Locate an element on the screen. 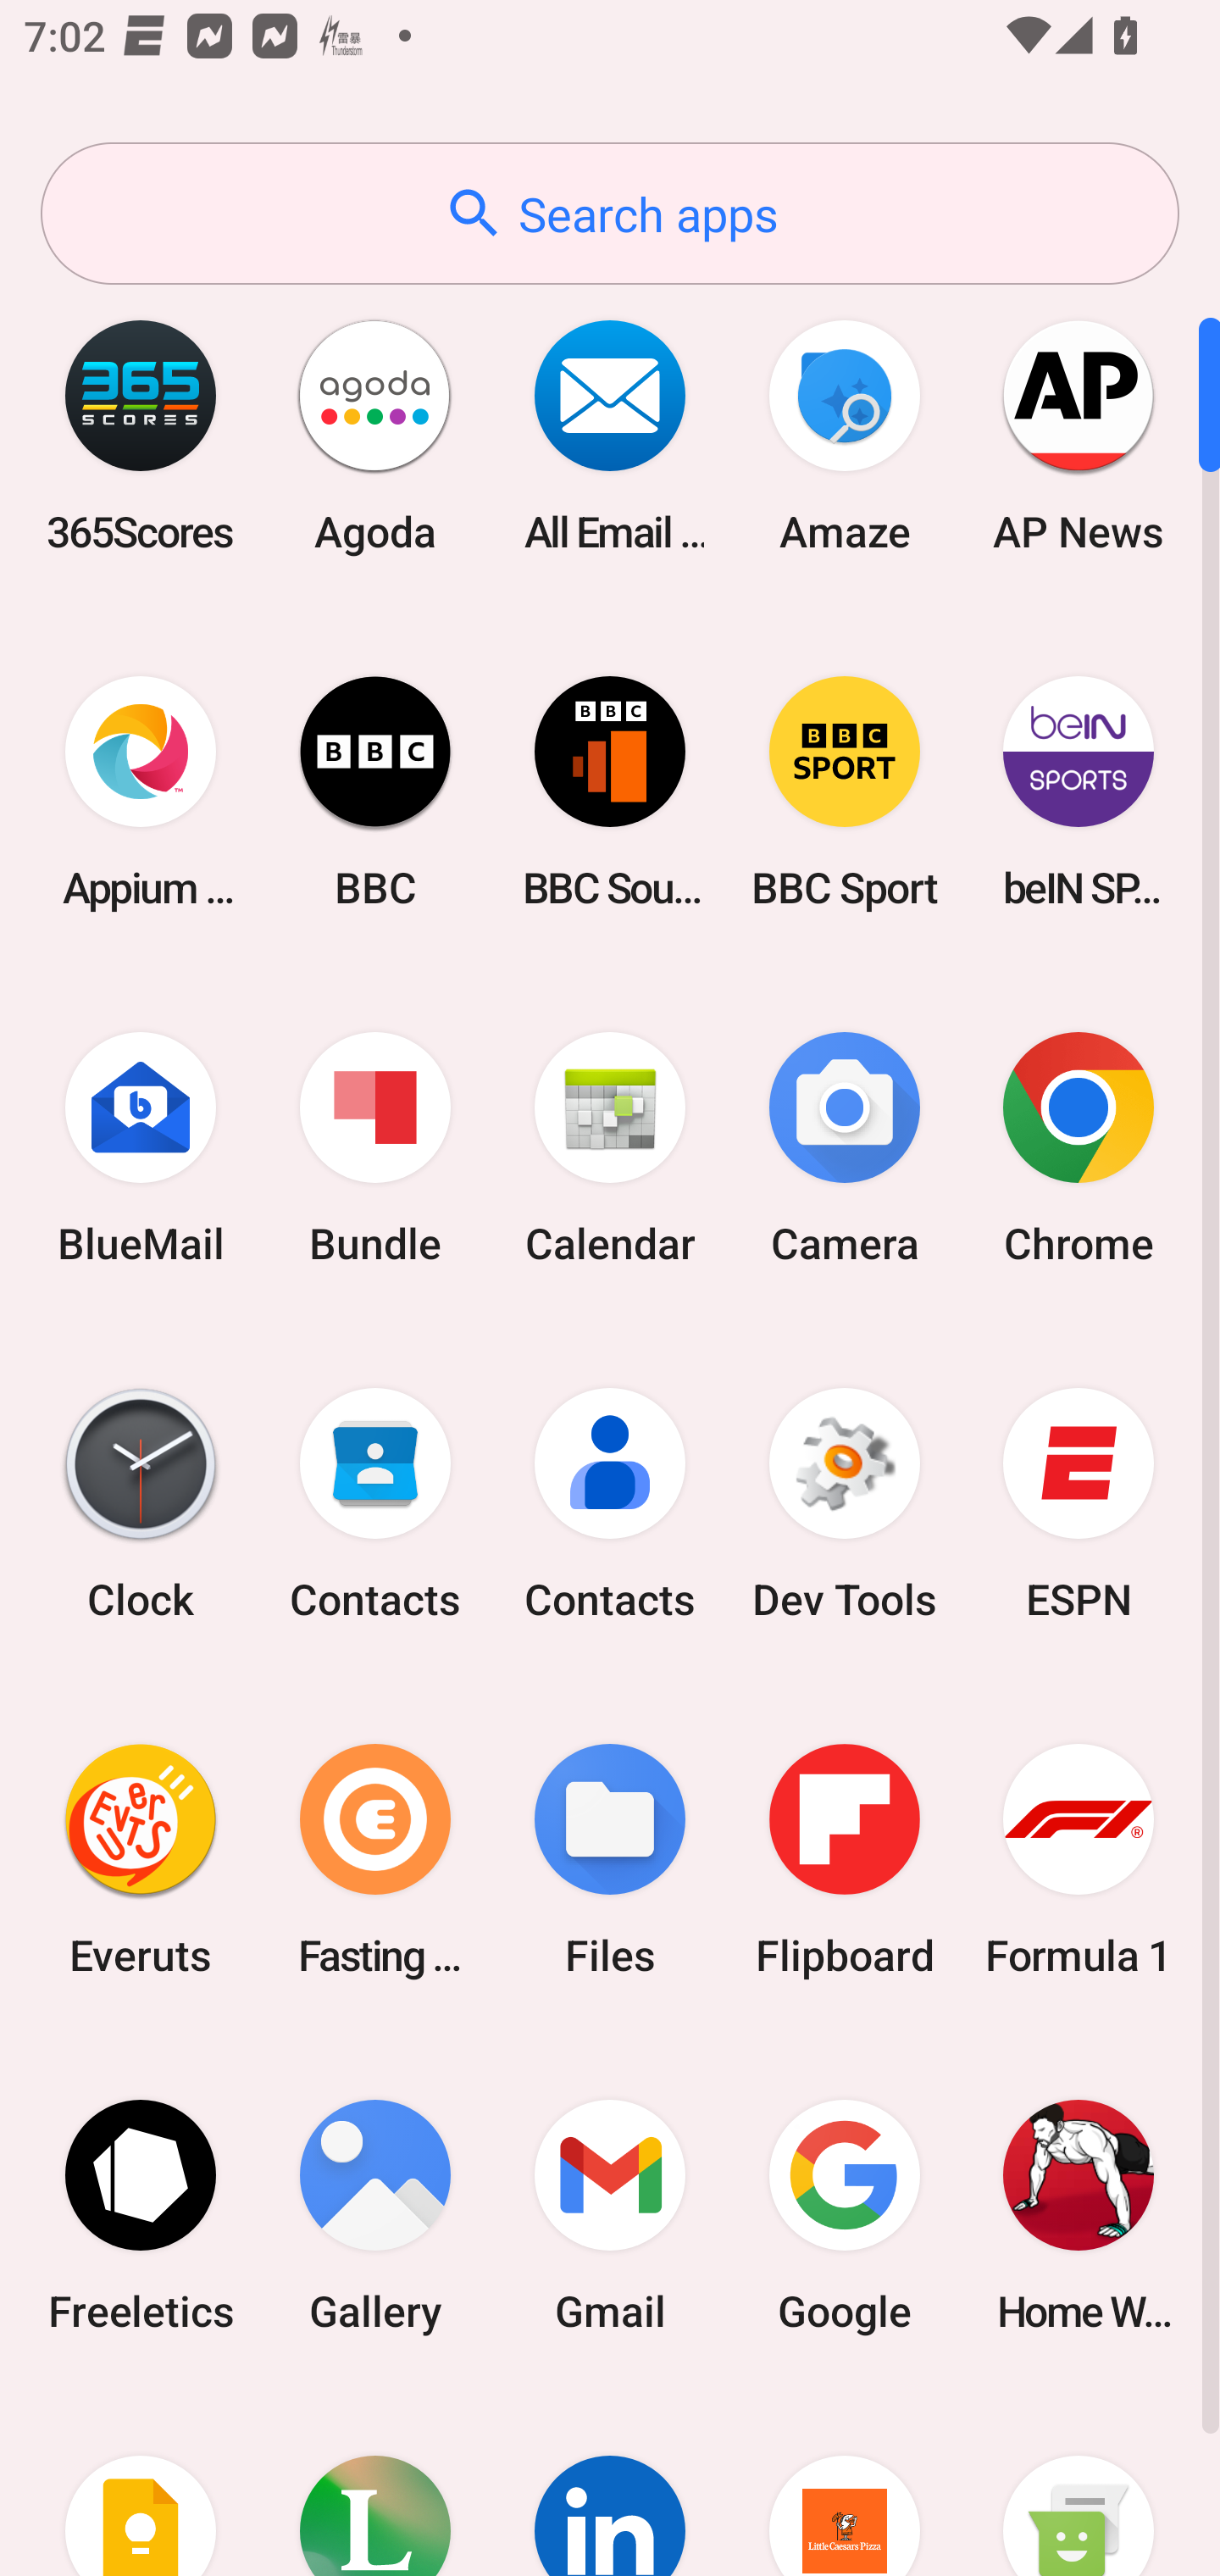 The width and height of the screenshot is (1220, 2576). Chrome is located at coordinates (1079, 1149).